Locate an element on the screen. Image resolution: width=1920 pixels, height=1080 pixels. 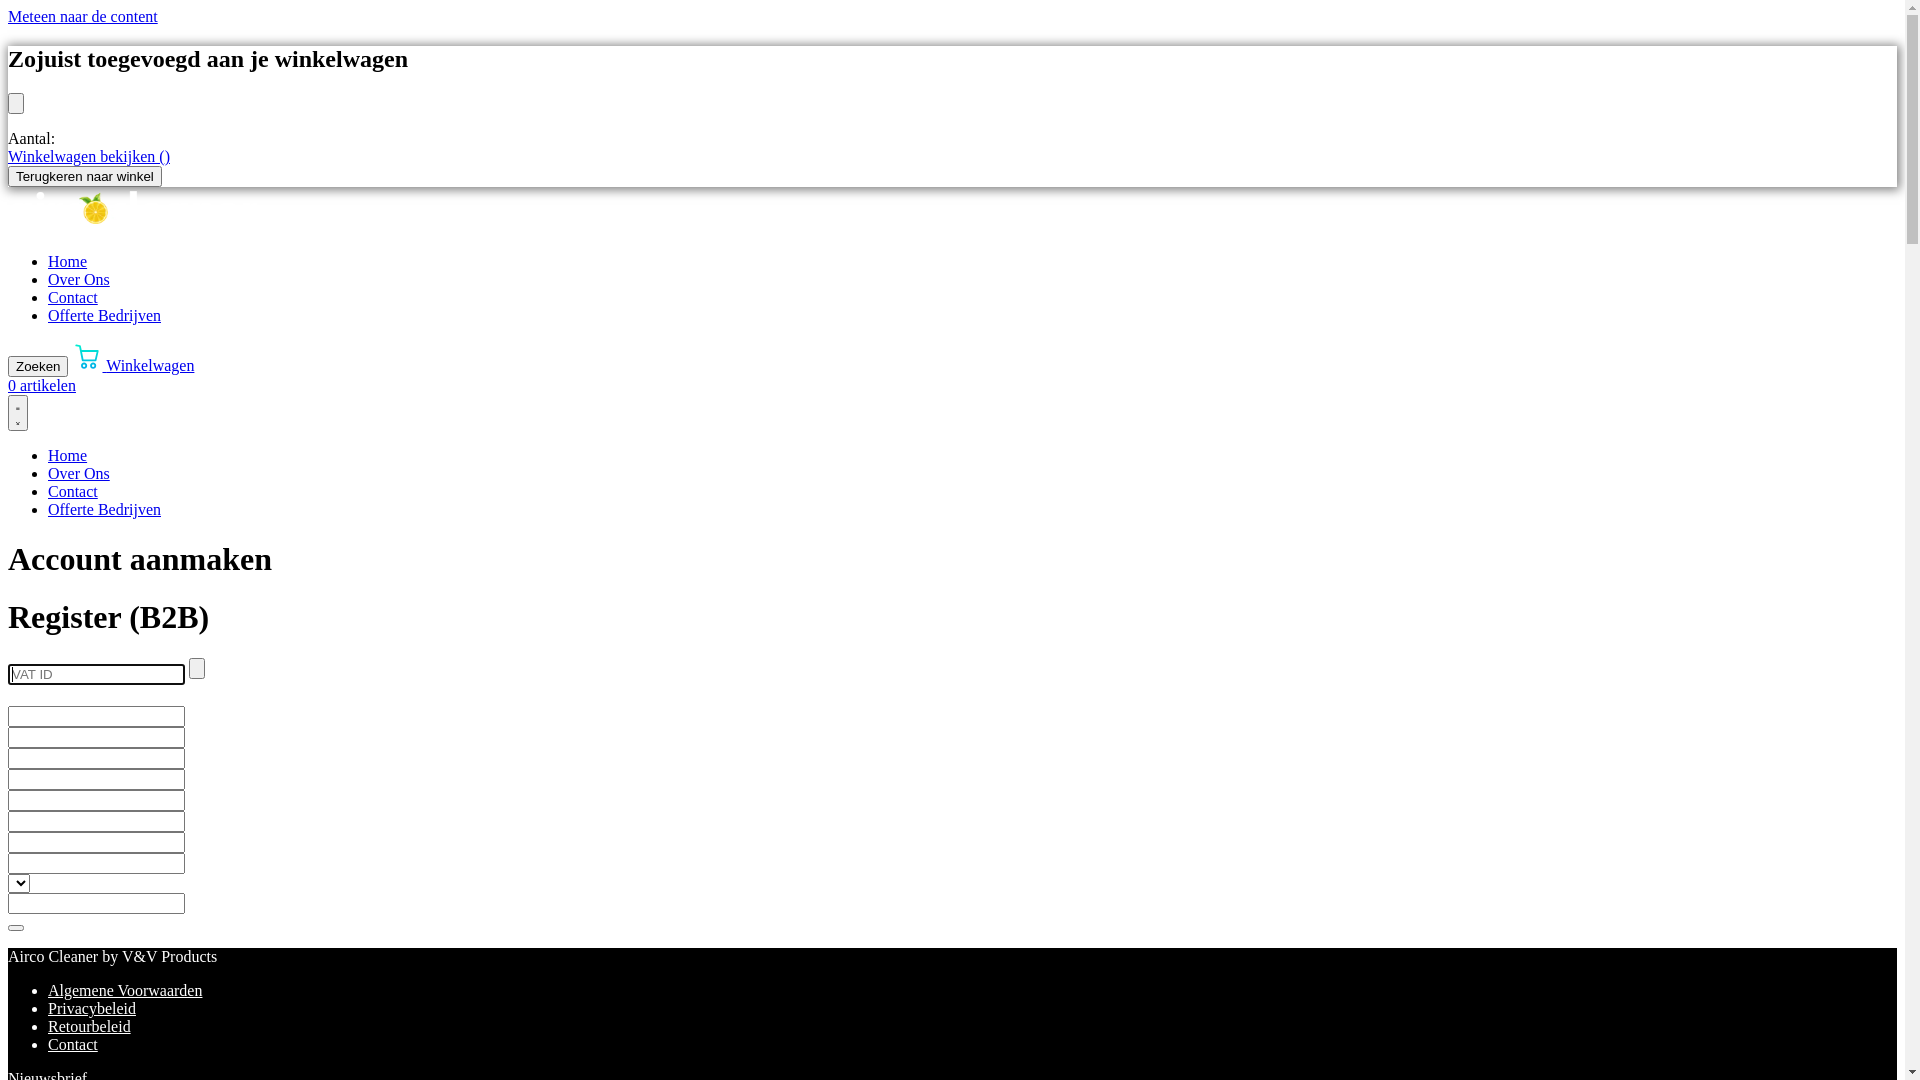
Privacybeleid is located at coordinates (92, 1008).